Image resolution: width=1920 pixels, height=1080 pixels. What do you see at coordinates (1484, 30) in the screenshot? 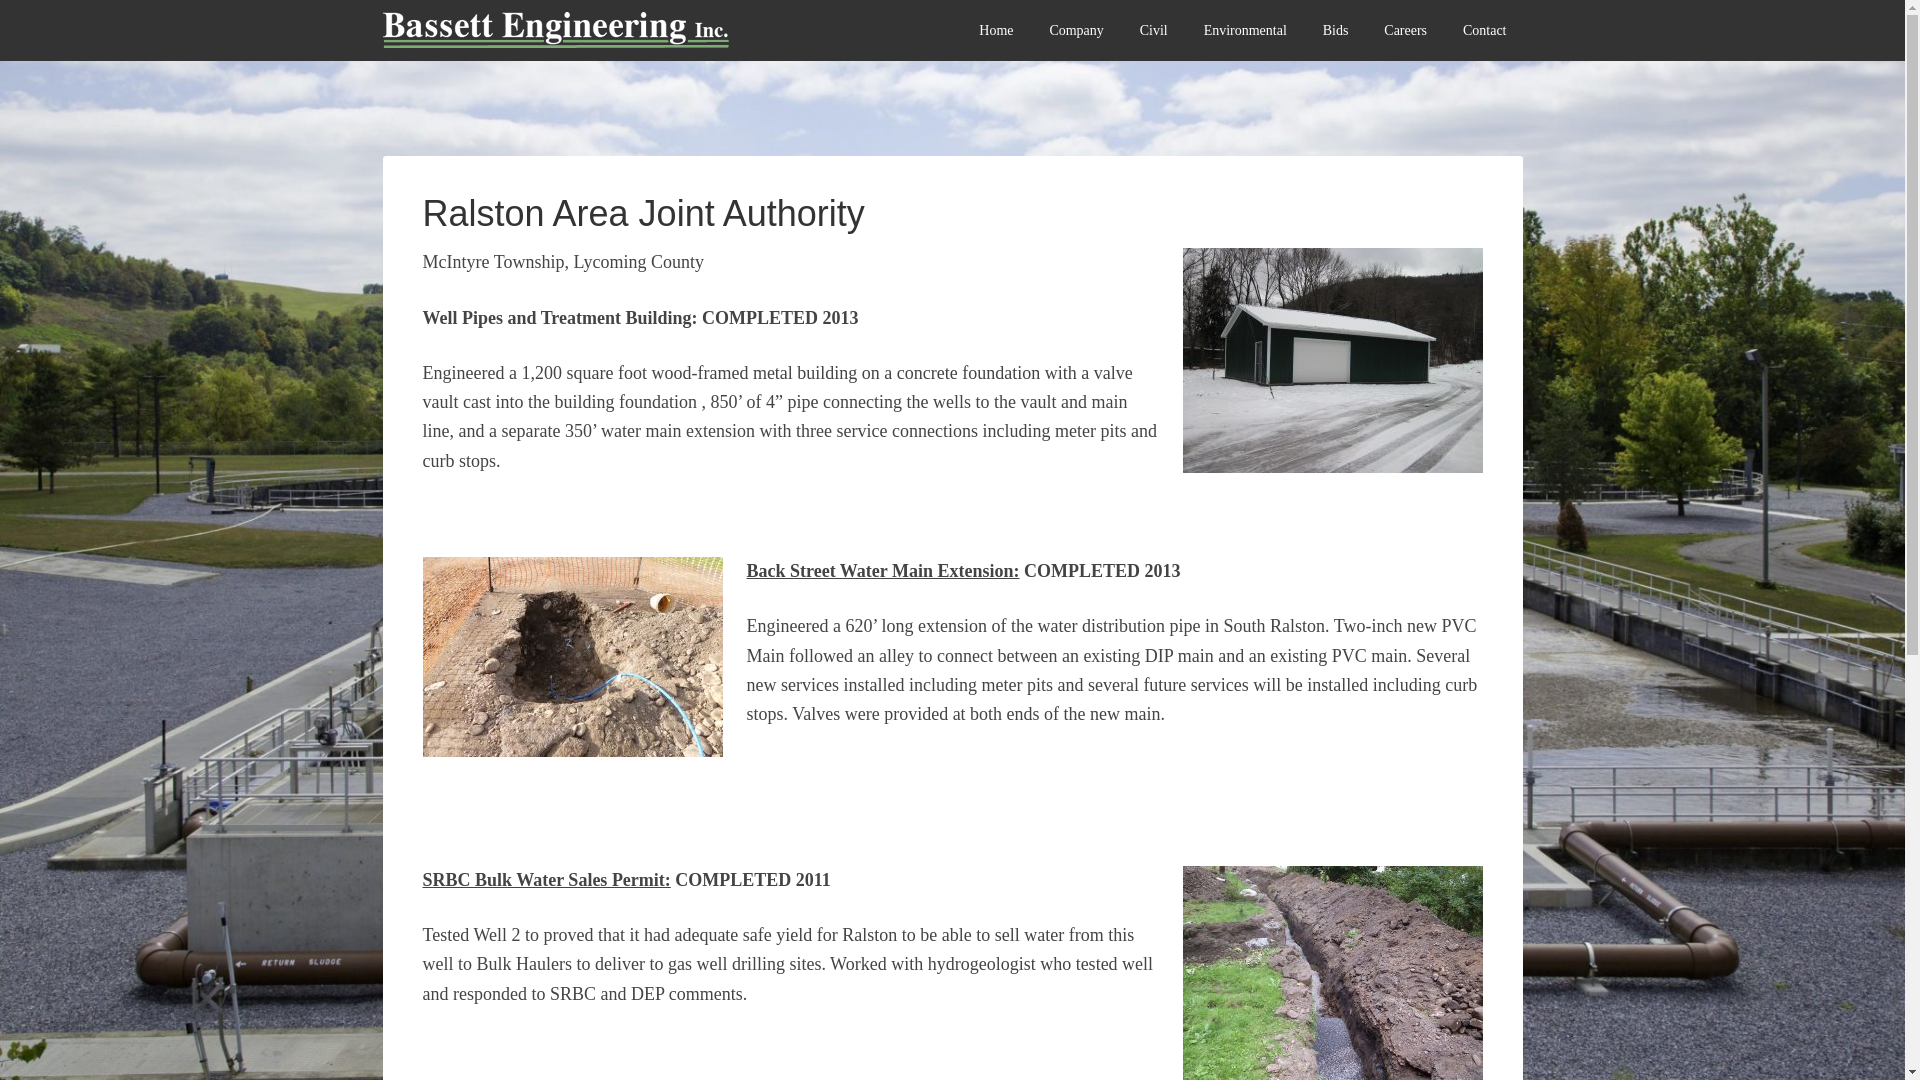
I see `Contact` at bounding box center [1484, 30].